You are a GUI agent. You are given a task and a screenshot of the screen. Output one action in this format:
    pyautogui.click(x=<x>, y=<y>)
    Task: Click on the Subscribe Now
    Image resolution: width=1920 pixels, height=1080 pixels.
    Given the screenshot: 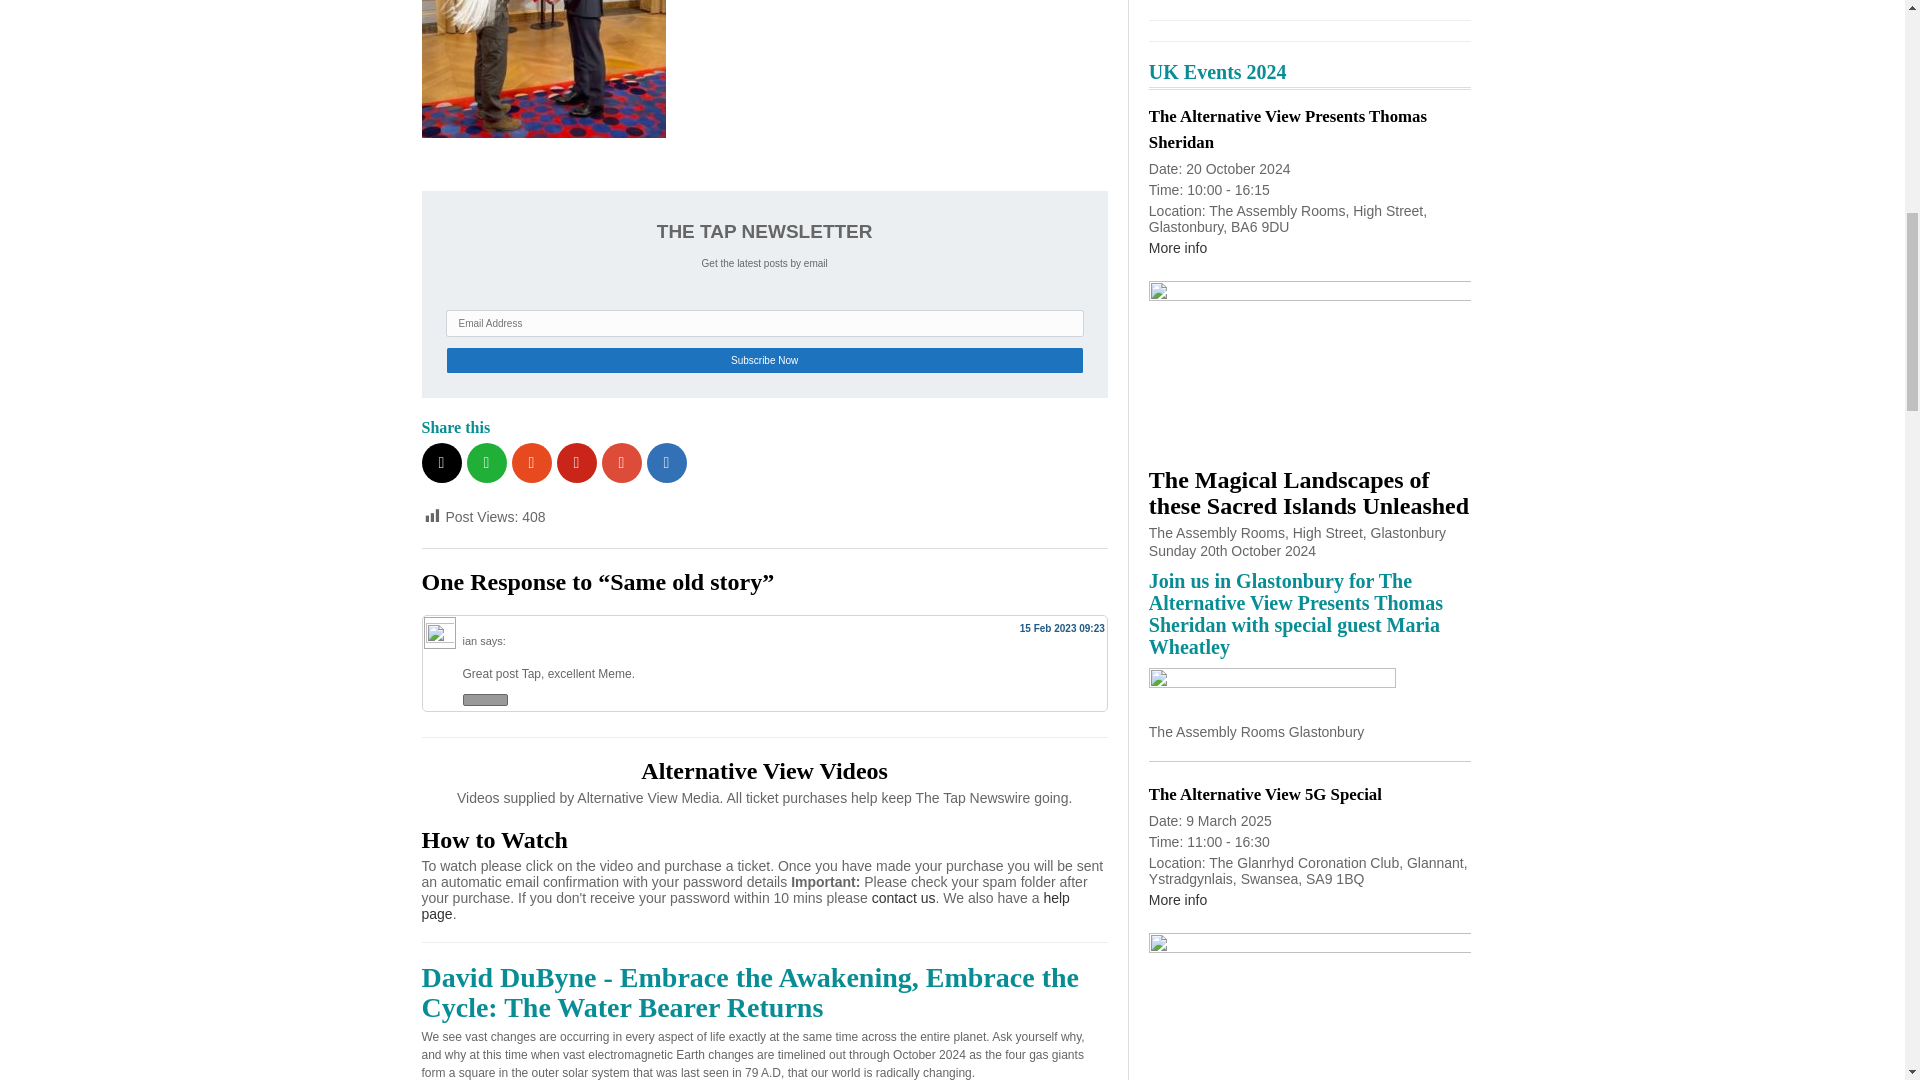 What is the action you would take?
    pyautogui.click(x=764, y=360)
    